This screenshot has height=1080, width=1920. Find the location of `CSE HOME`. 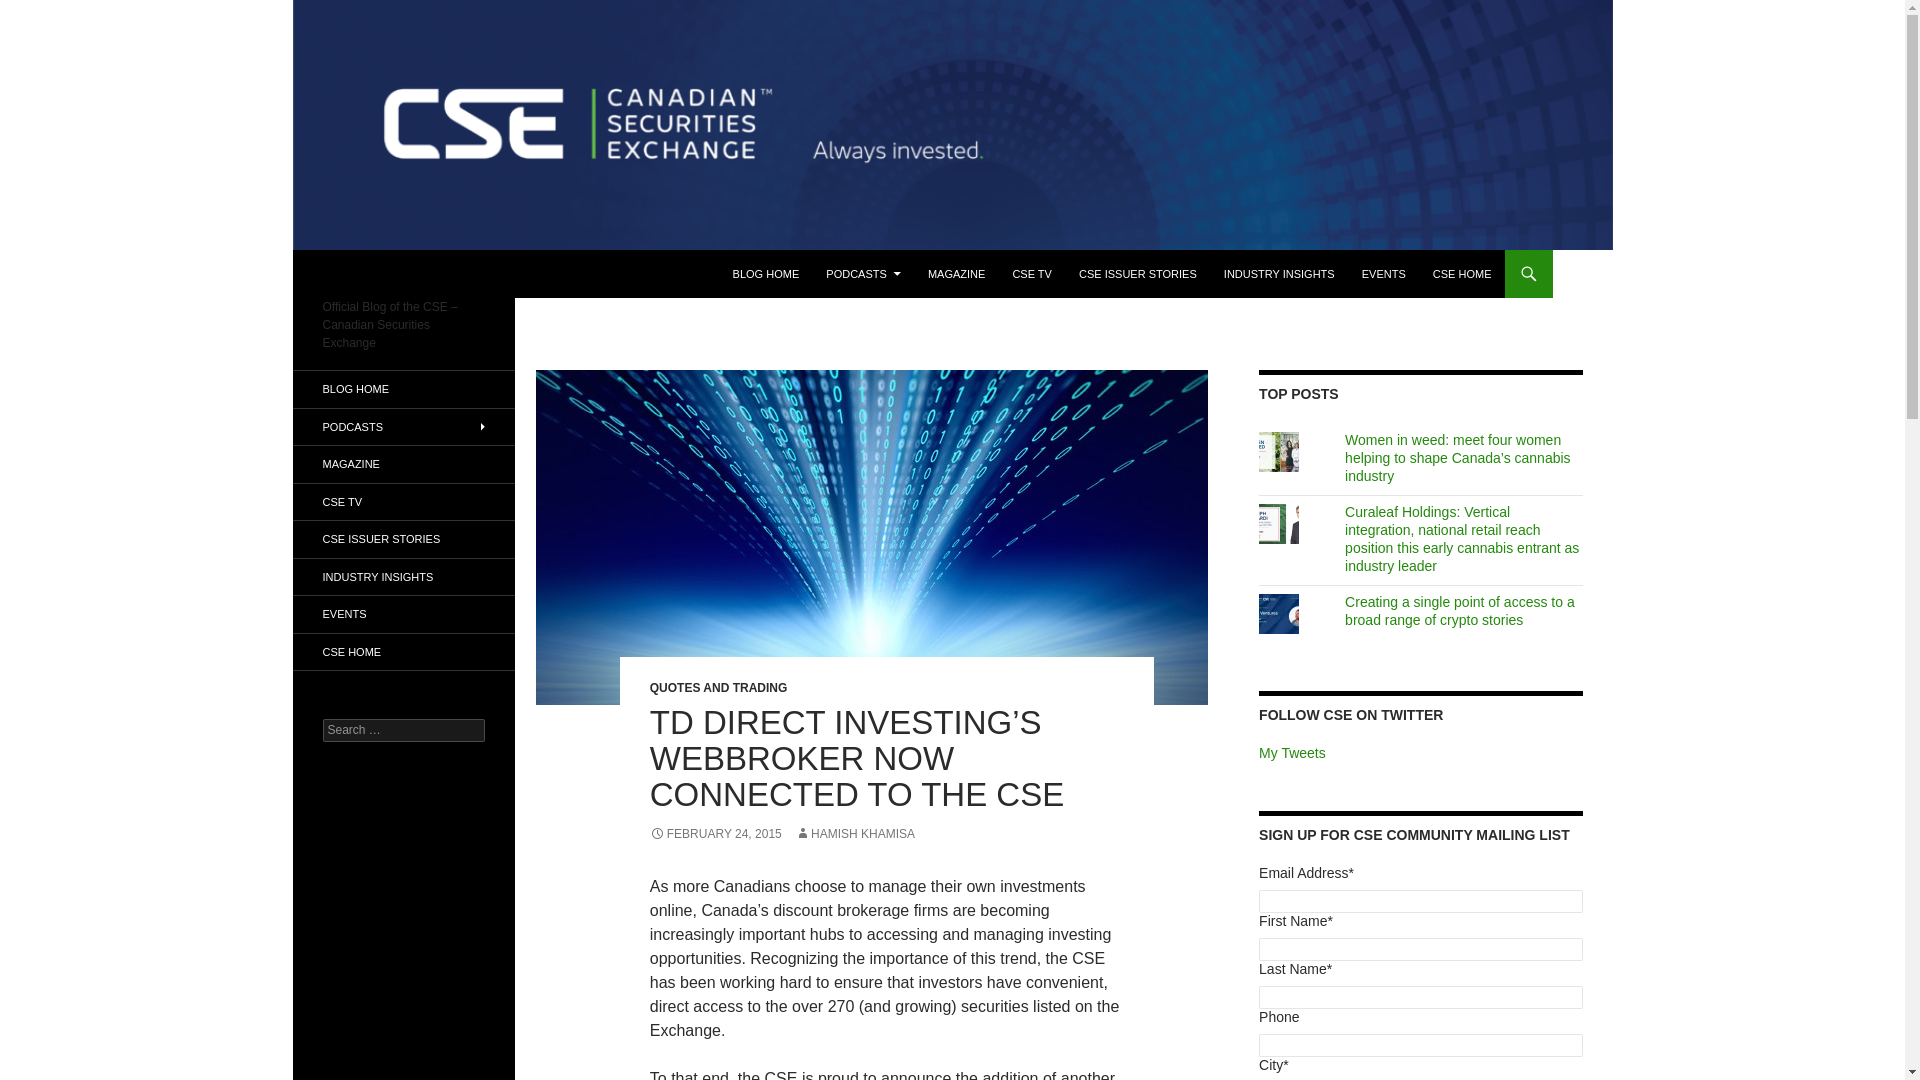

CSE HOME is located at coordinates (1462, 274).